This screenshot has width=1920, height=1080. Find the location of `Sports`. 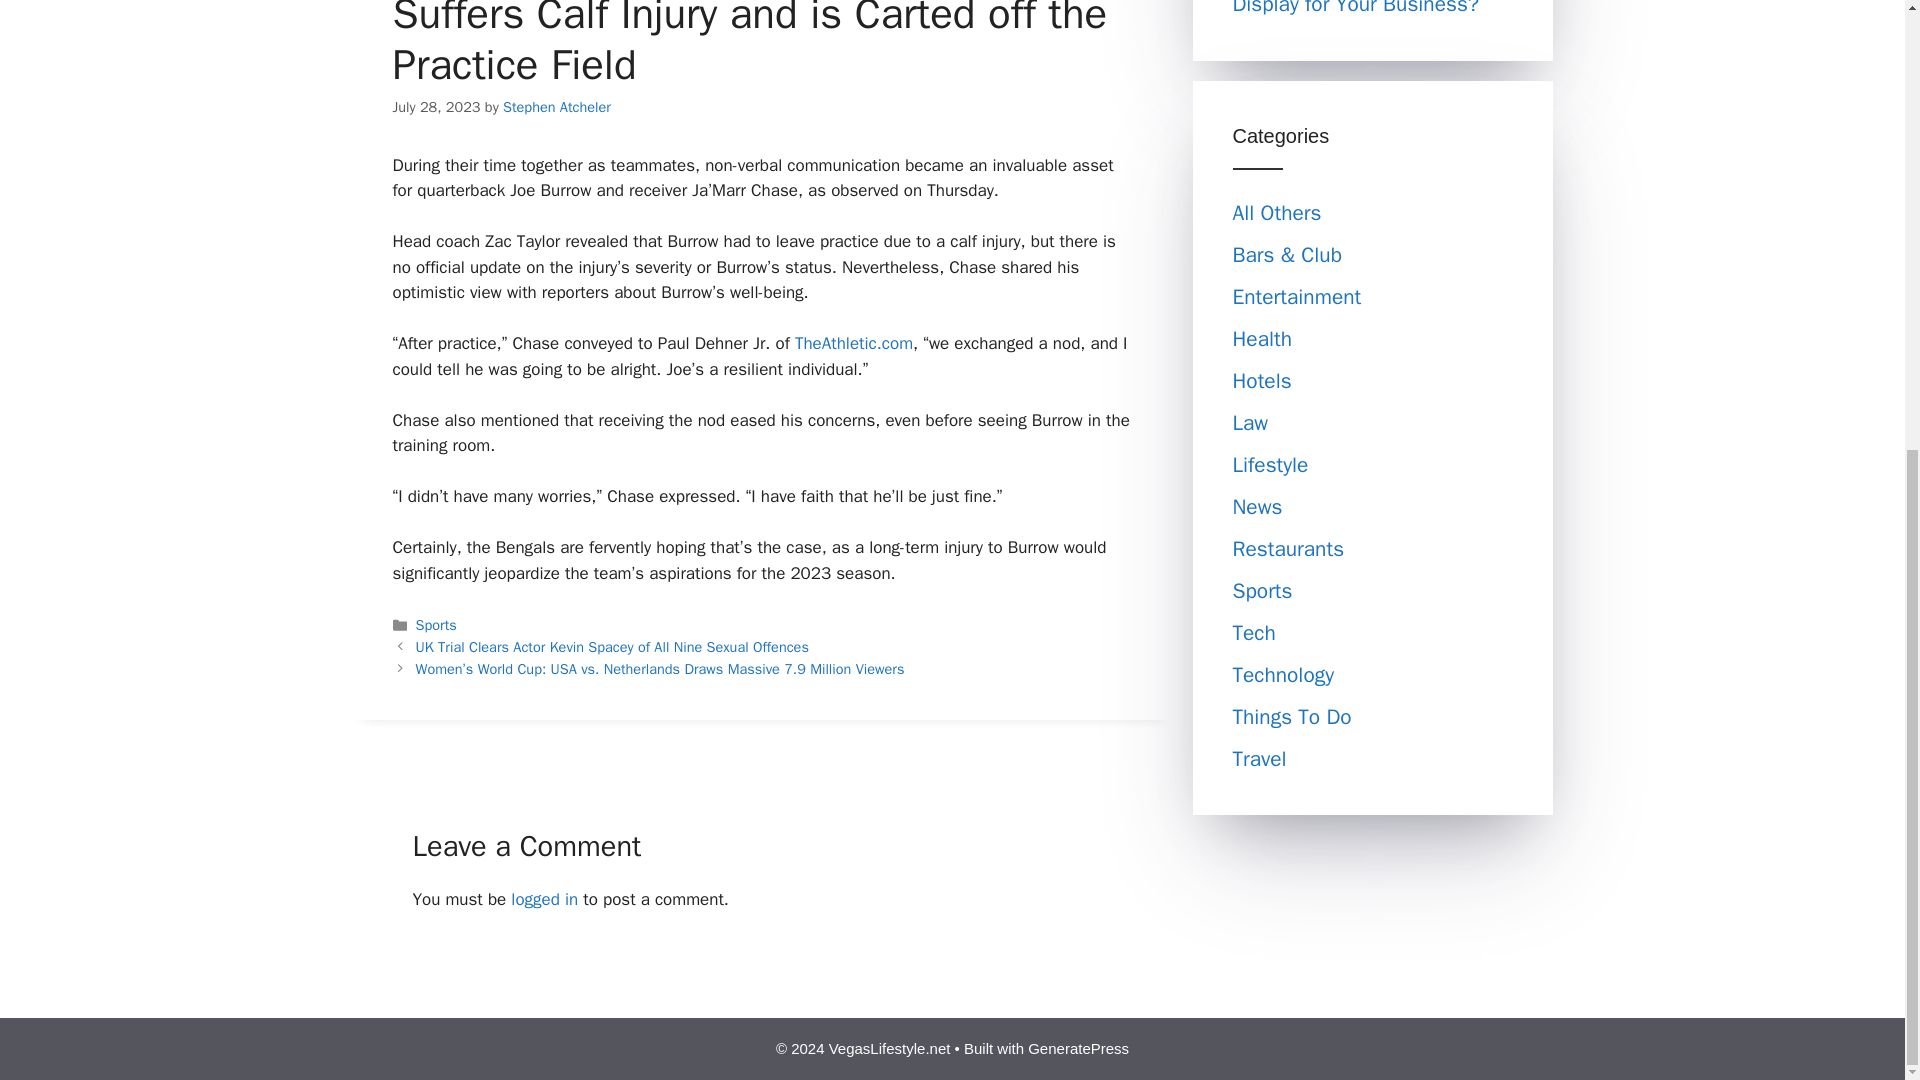

Sports is located at coordinates (1262, 590).